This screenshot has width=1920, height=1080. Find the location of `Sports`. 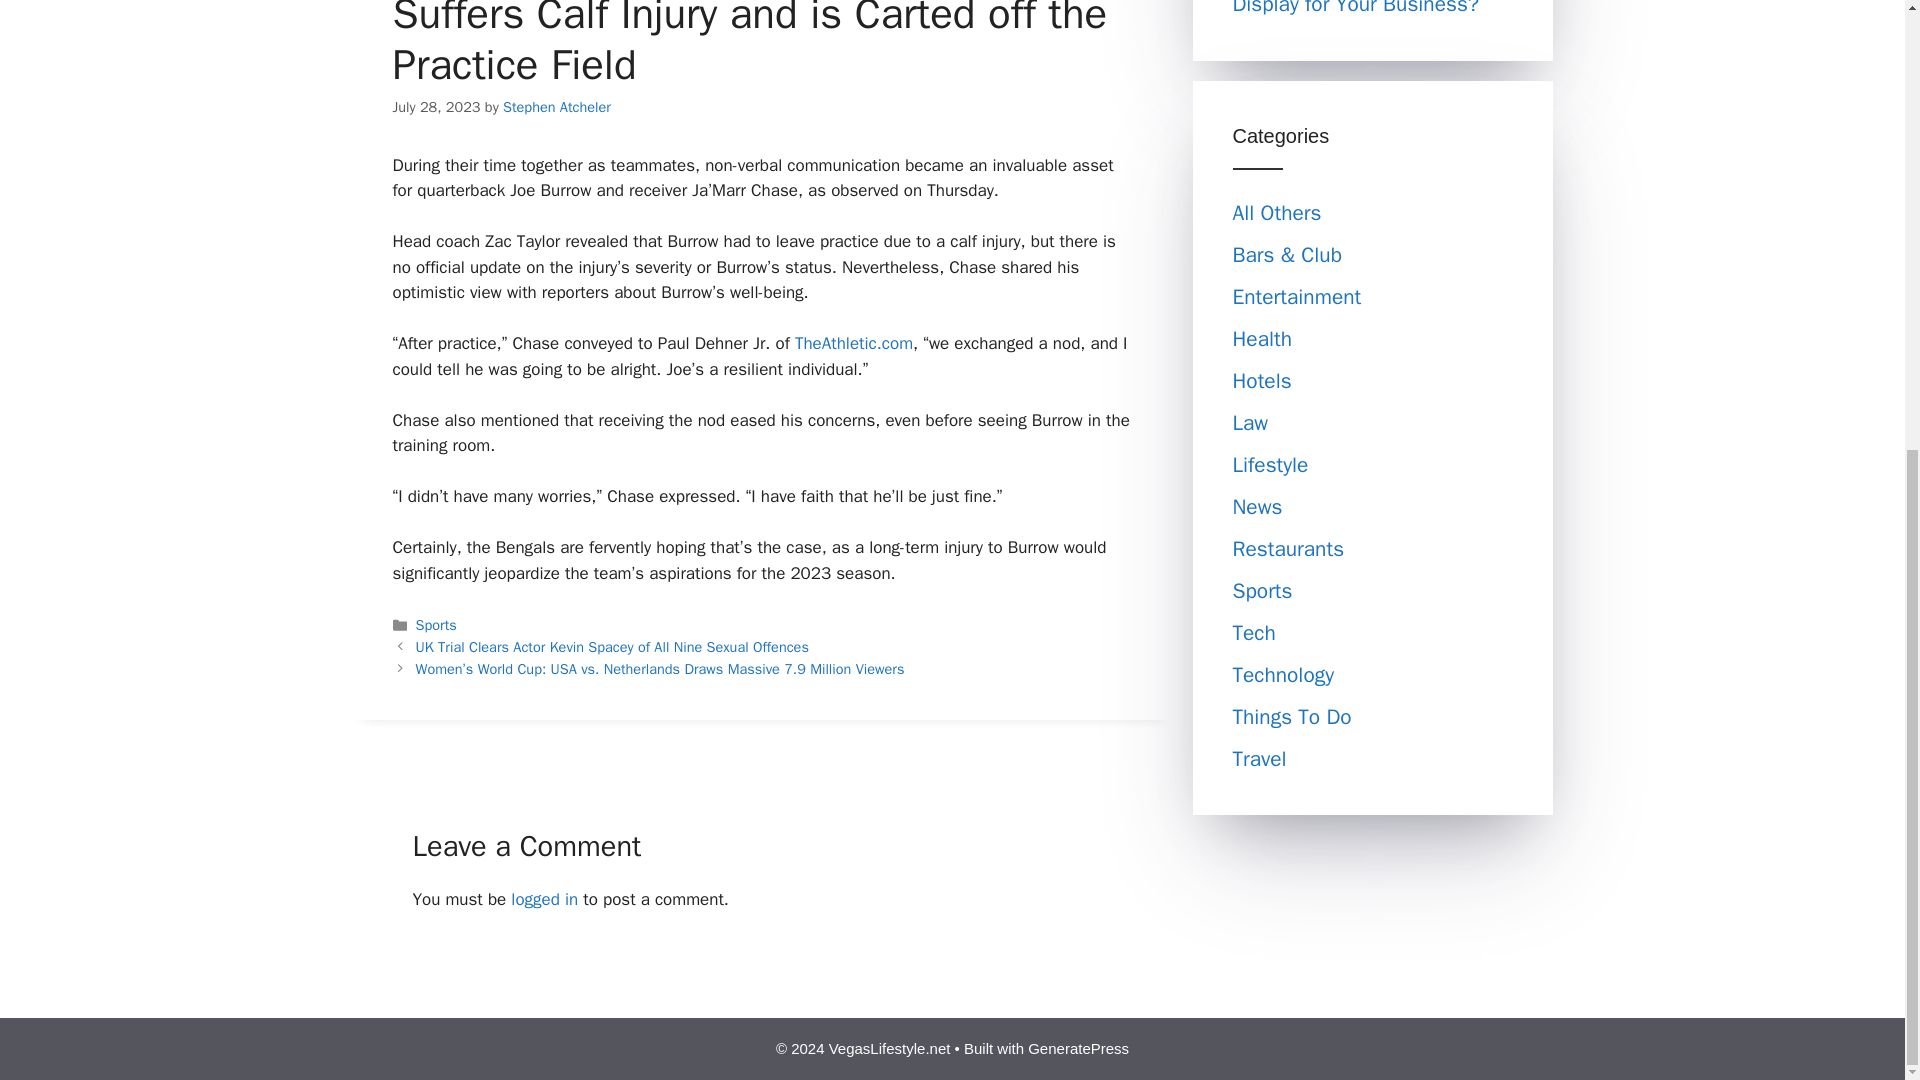

Sports is located at coordinates (1262, 590).